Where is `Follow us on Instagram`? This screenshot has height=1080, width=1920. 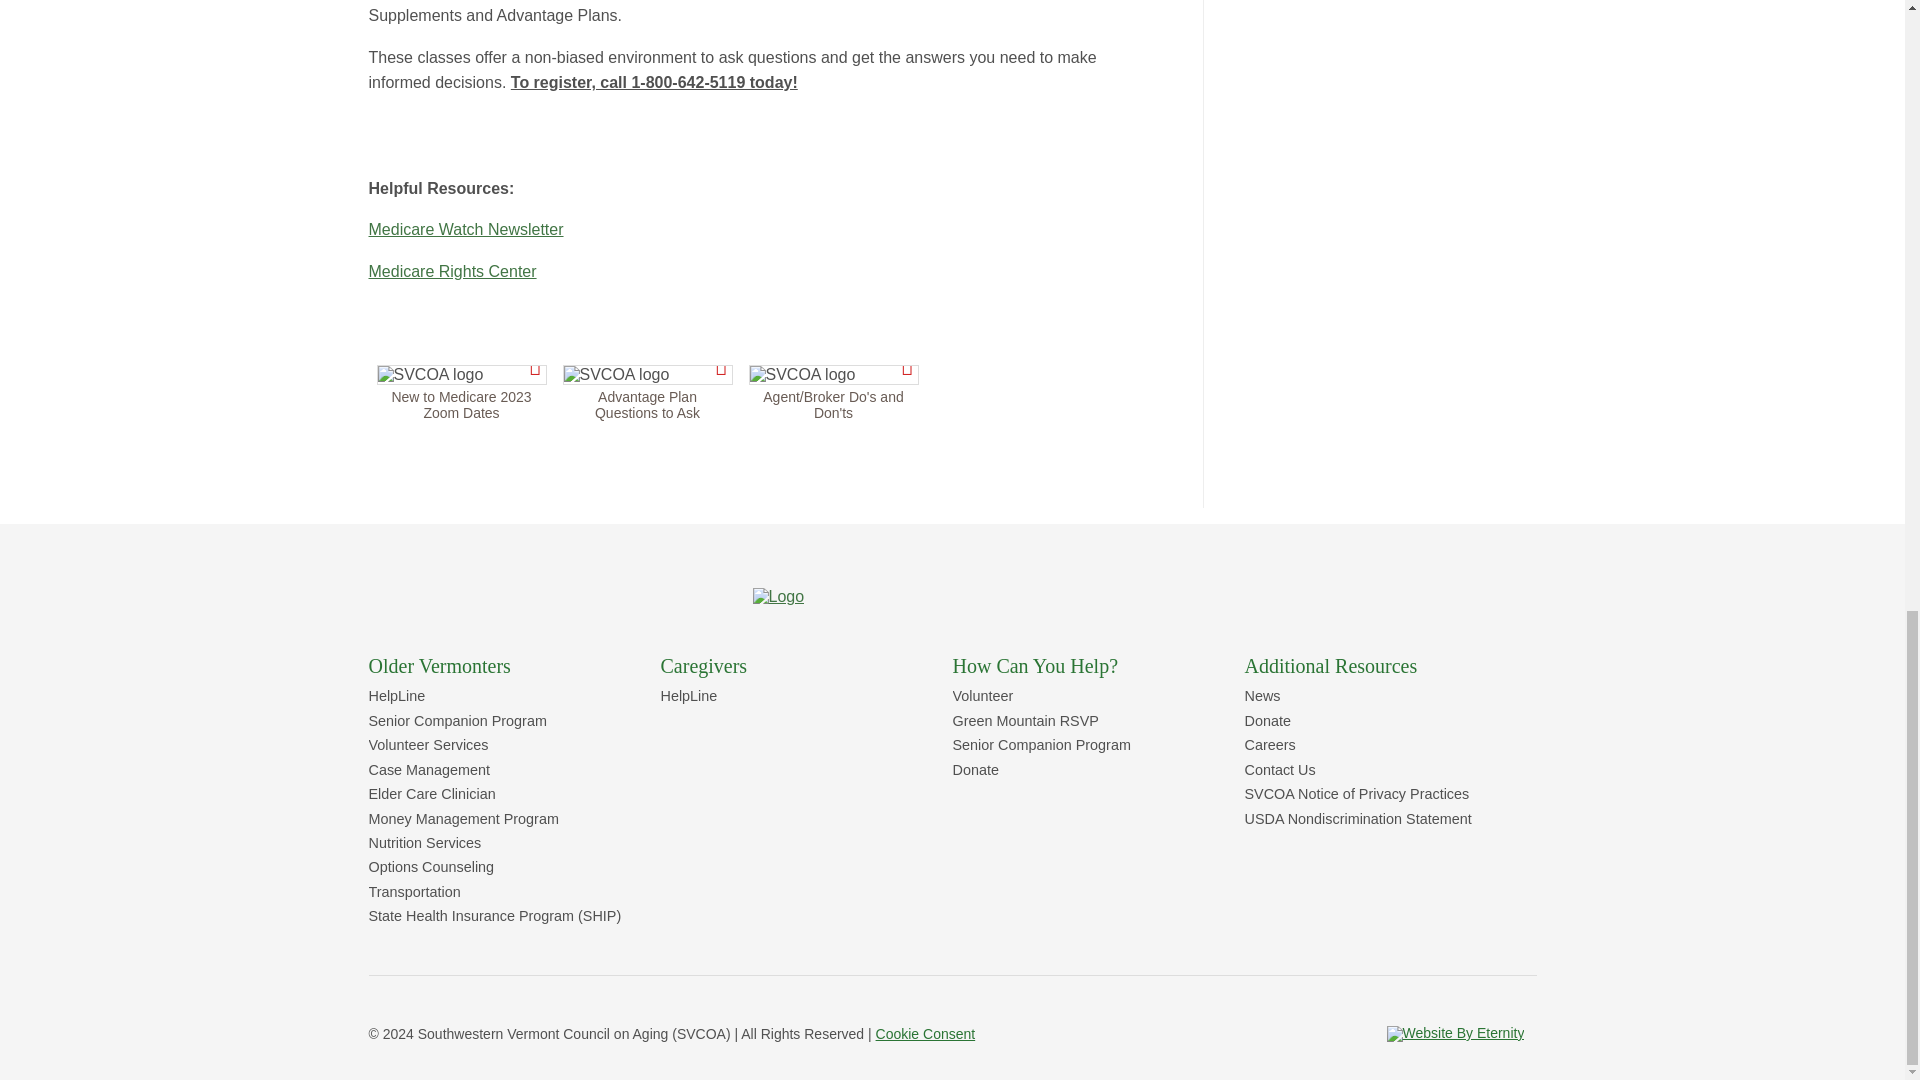 Follow us on Instagram is located at coordinates (1181, 1034).